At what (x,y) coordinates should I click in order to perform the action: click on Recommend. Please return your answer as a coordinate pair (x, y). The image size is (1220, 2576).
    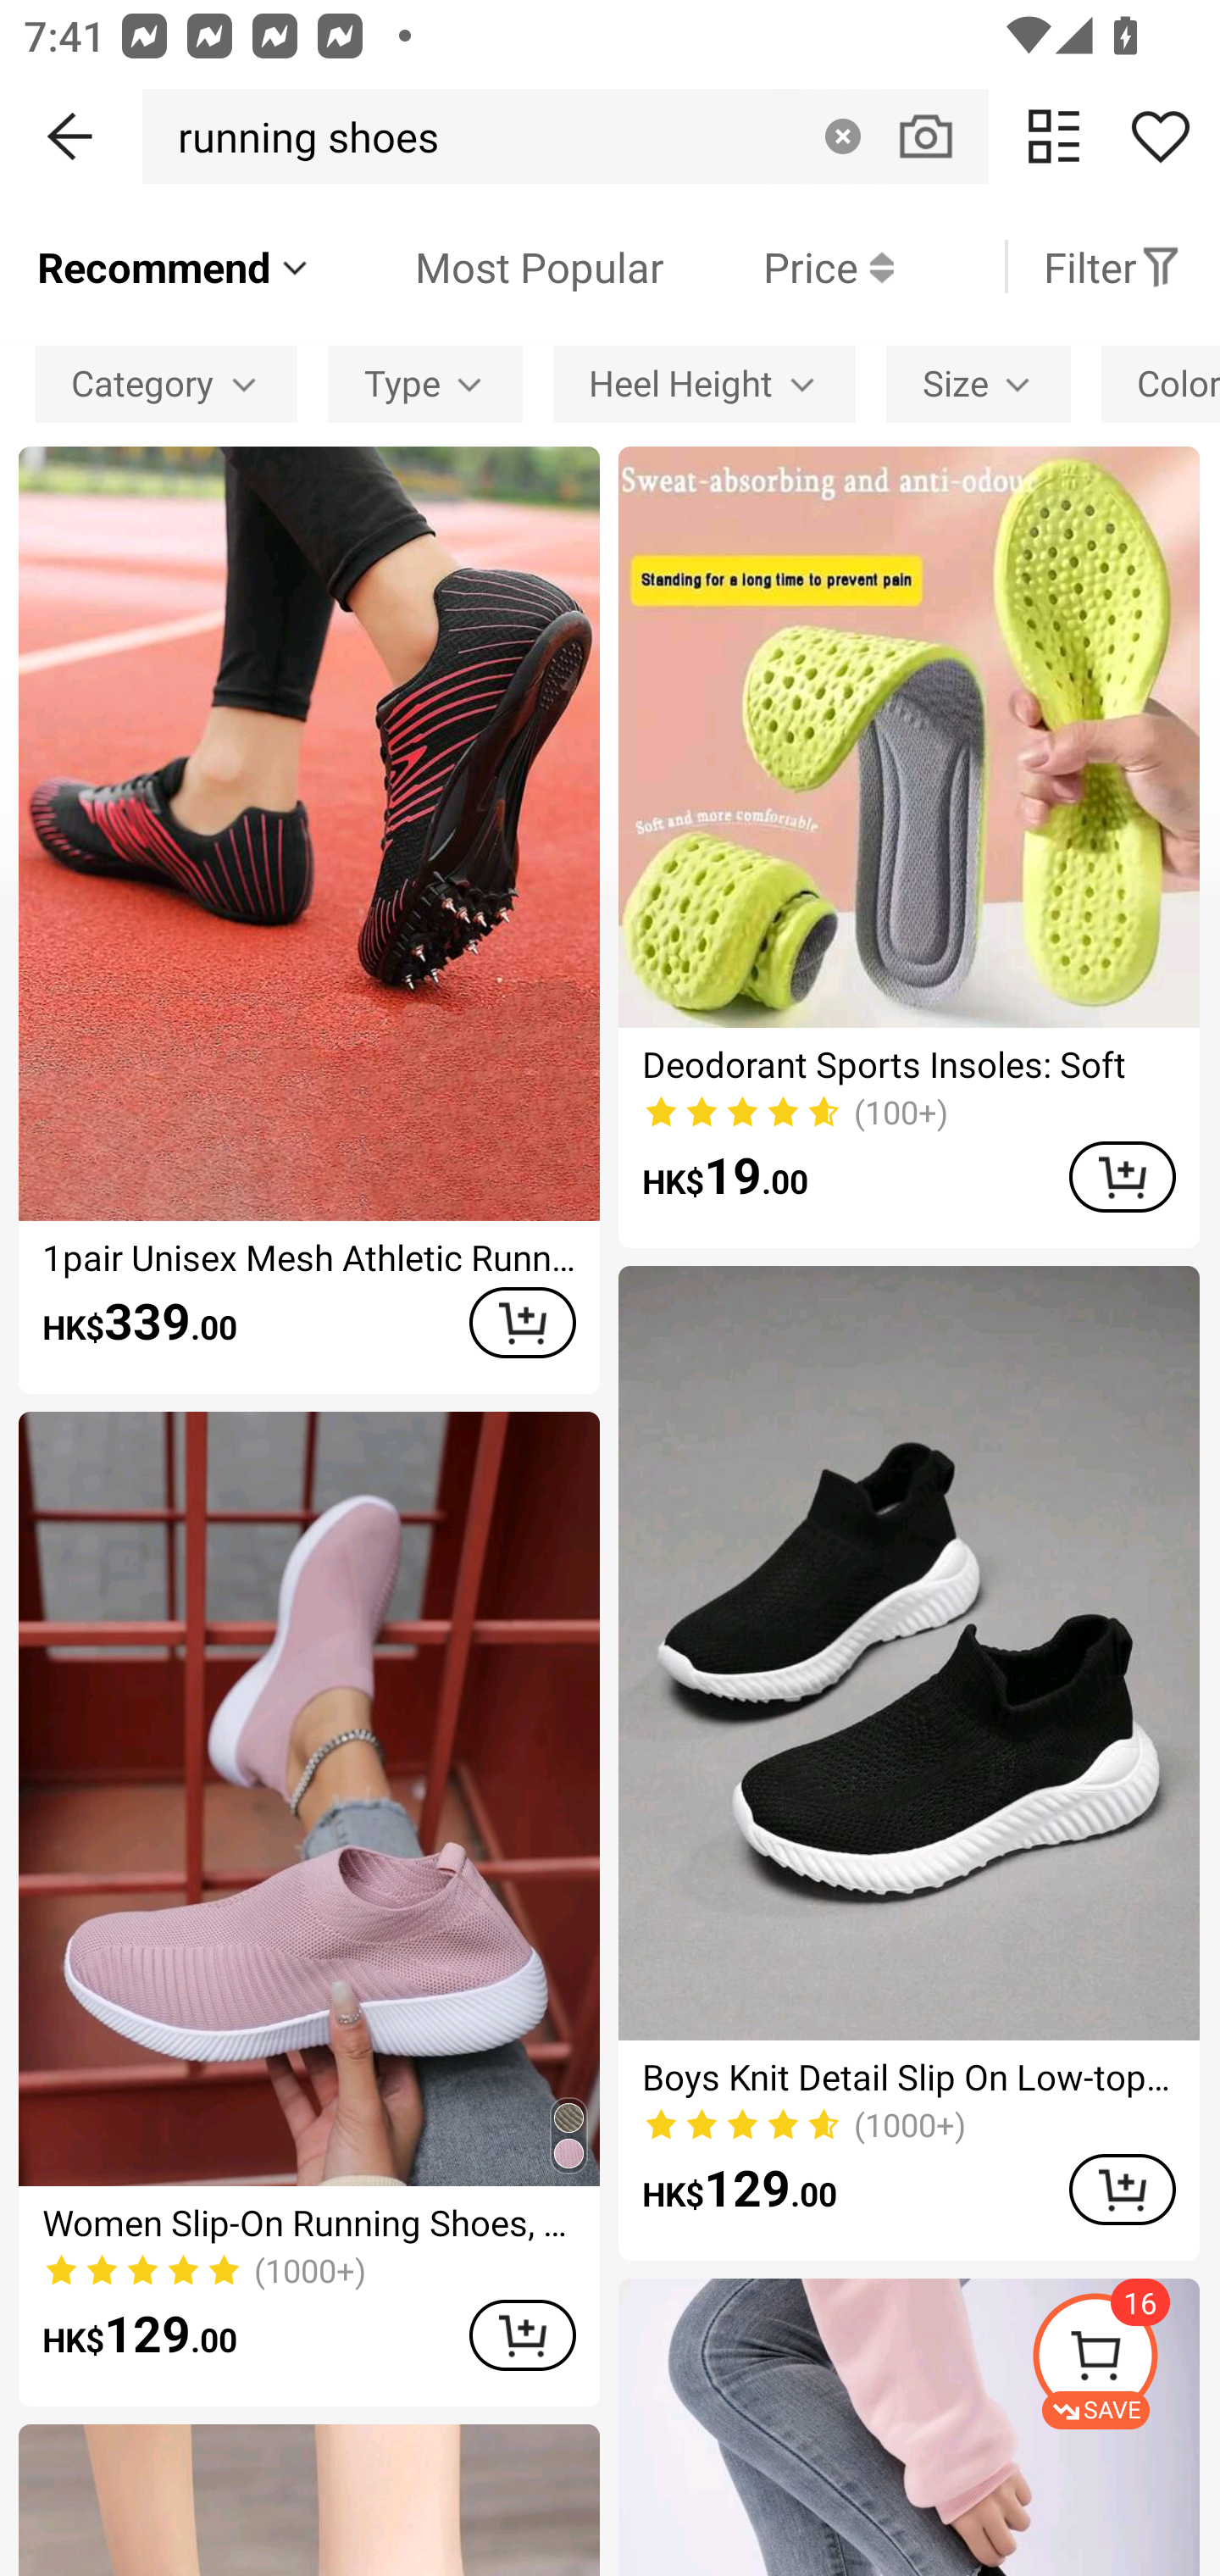
    Looking at the image, I should click on (175, 266).